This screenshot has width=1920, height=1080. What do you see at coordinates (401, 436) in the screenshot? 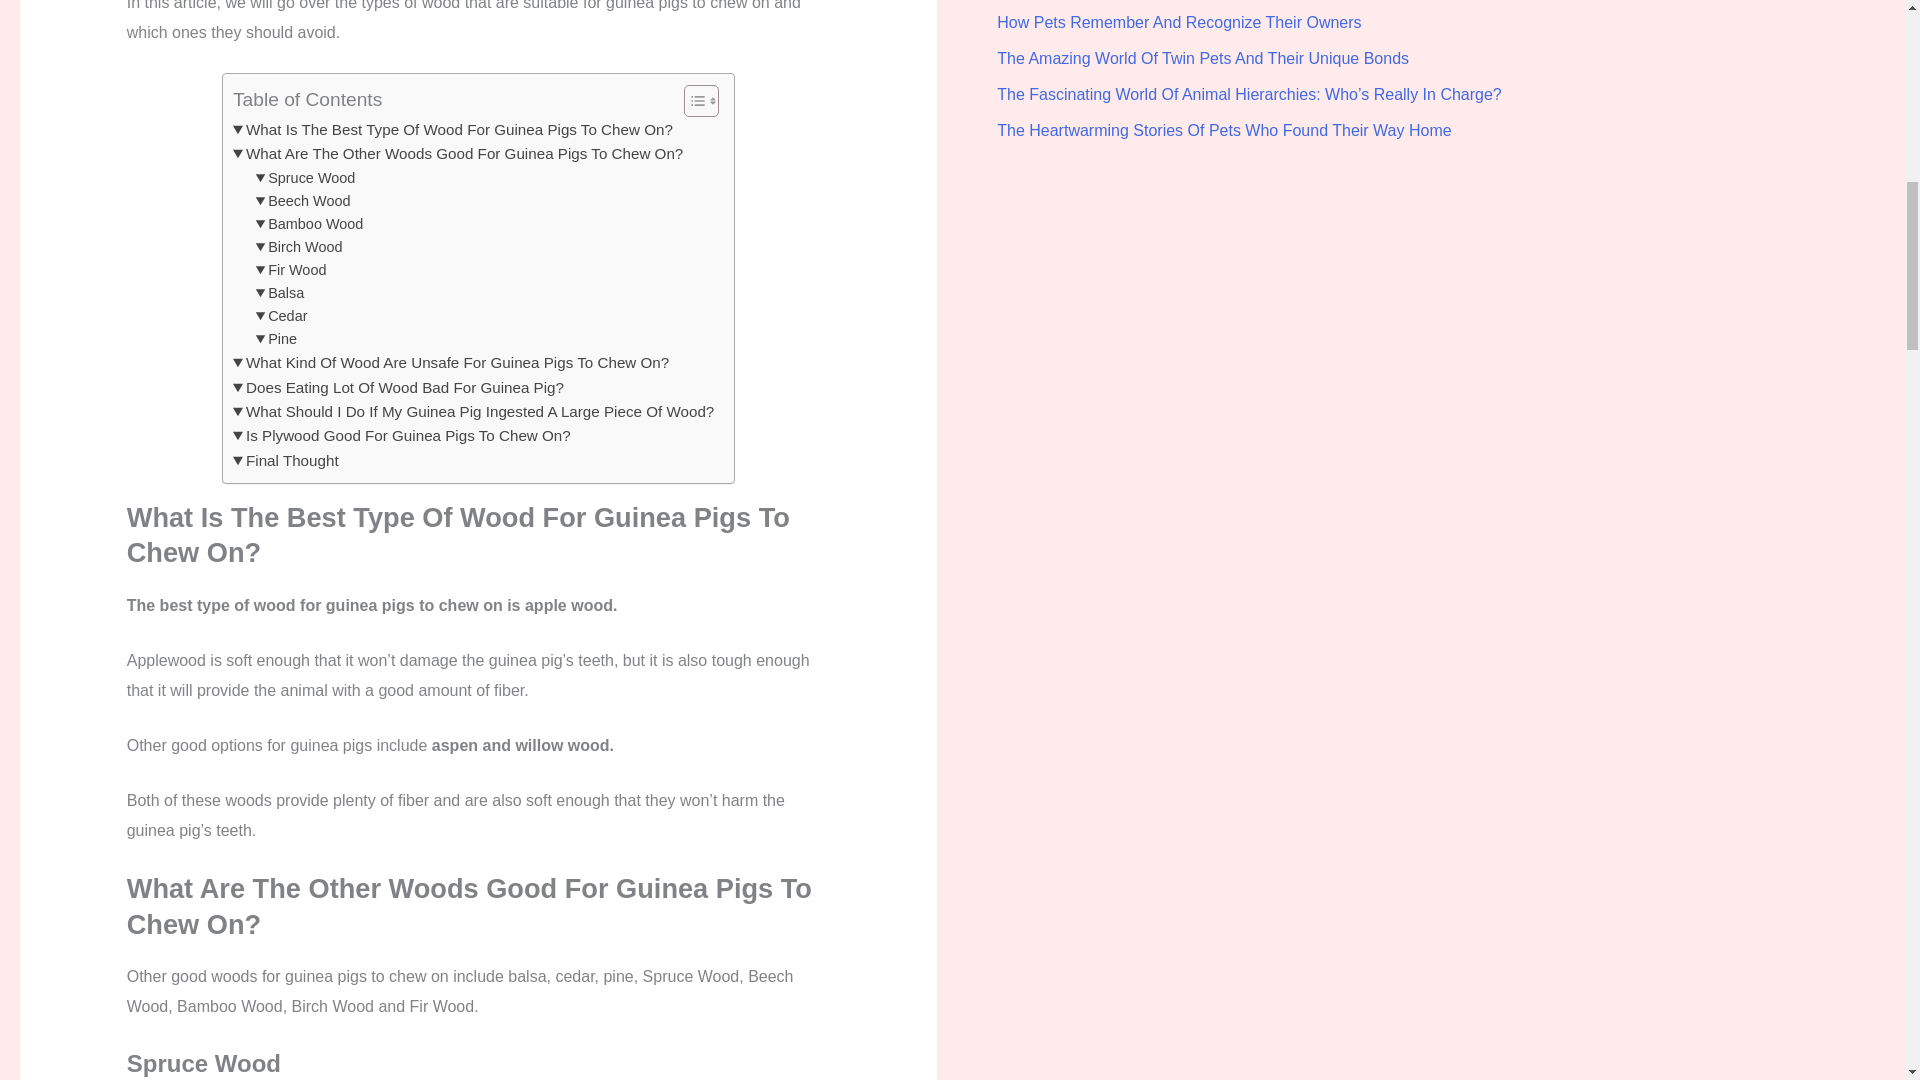
I see `Is Plywood Good For Guinea Pigs To Chew On?` at bounding box center [401, 436].